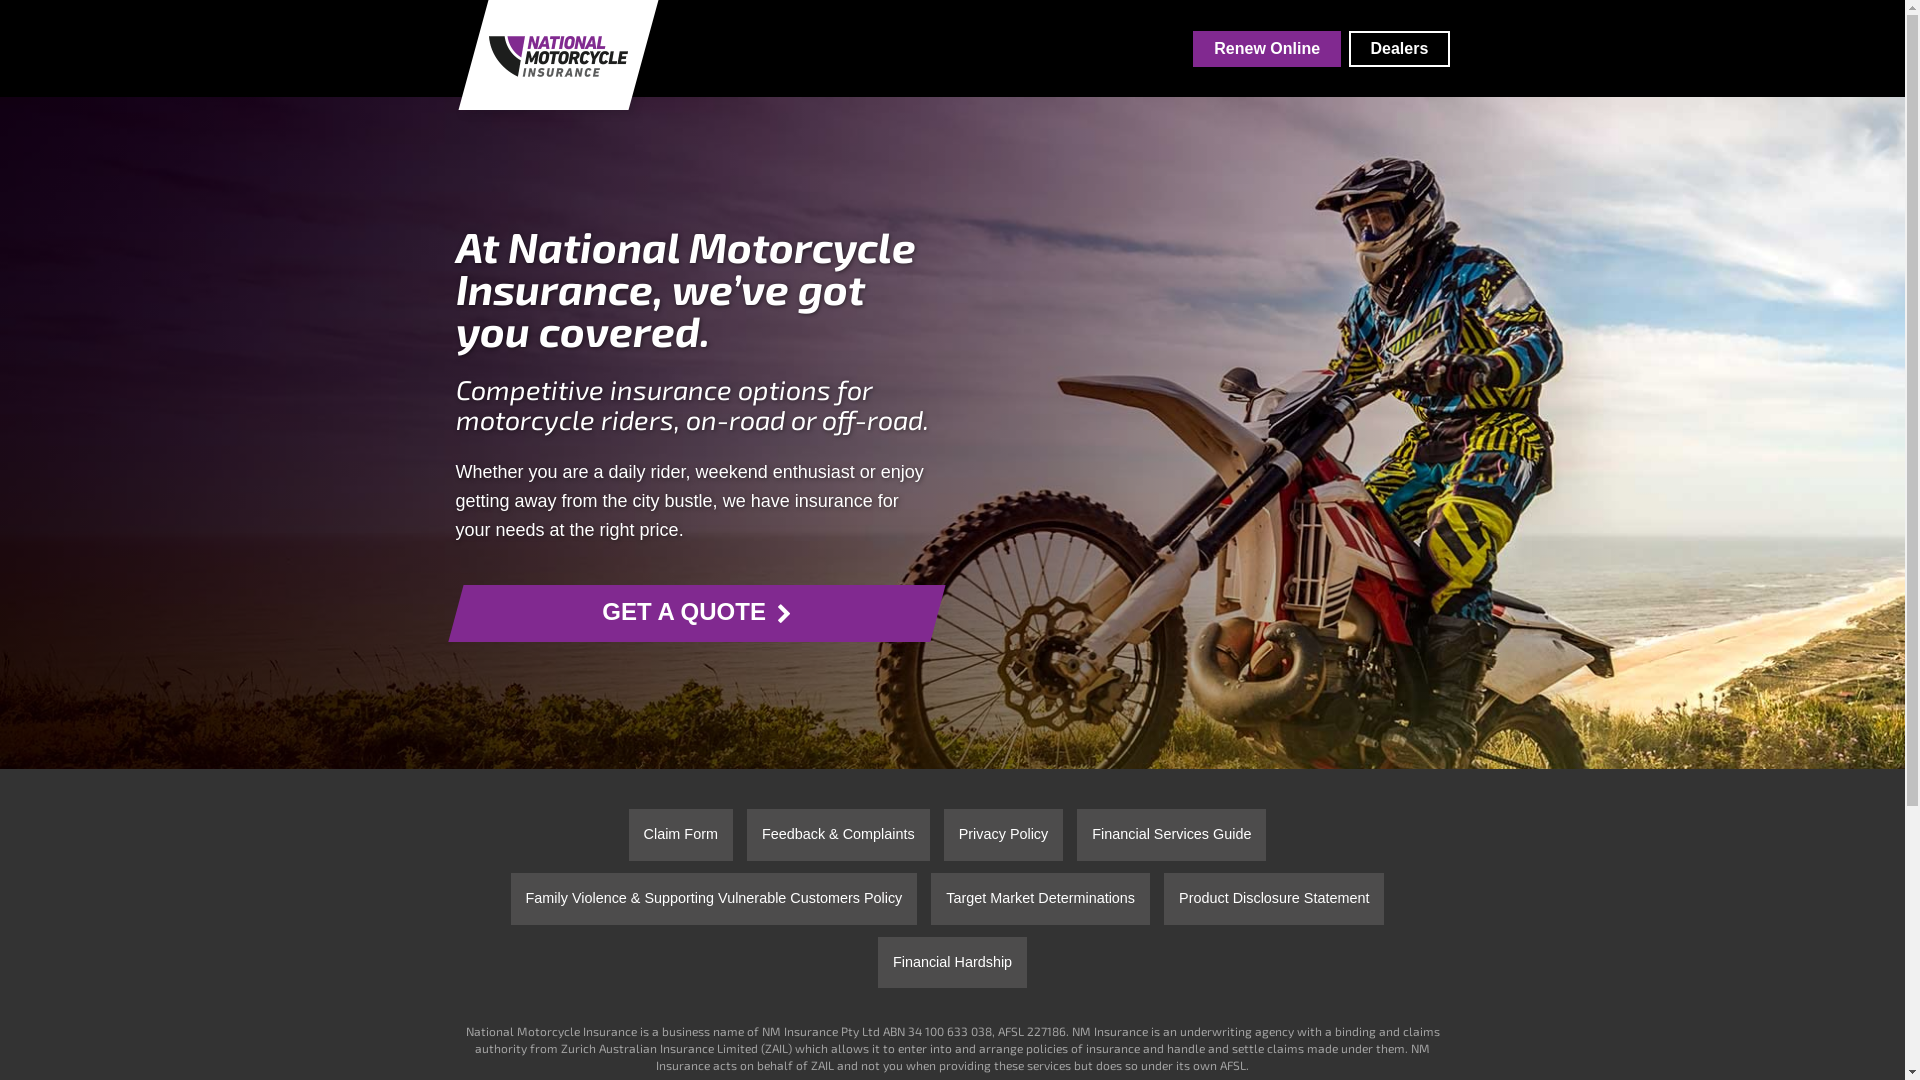  I want to click on Financial Hardship, so click(952, 963).